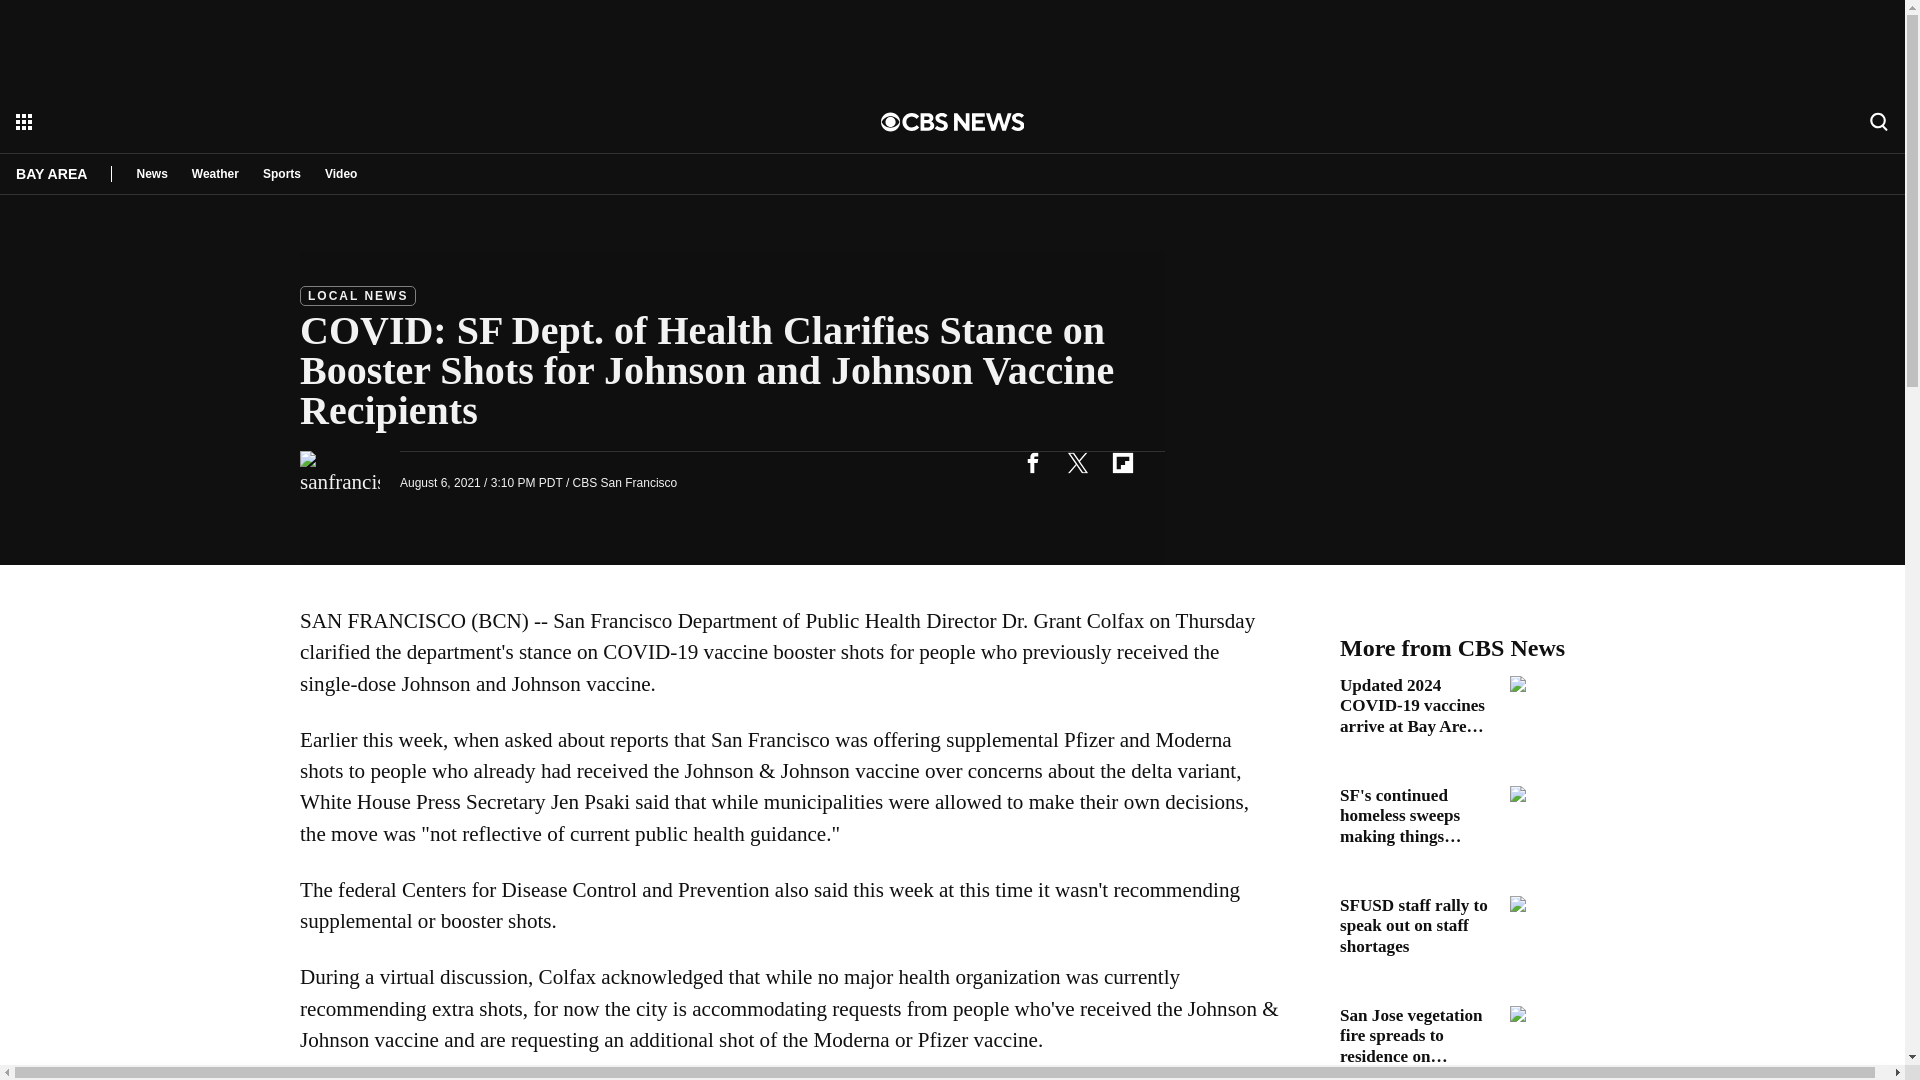  I want to click on flipboard, so click(1122, 462).